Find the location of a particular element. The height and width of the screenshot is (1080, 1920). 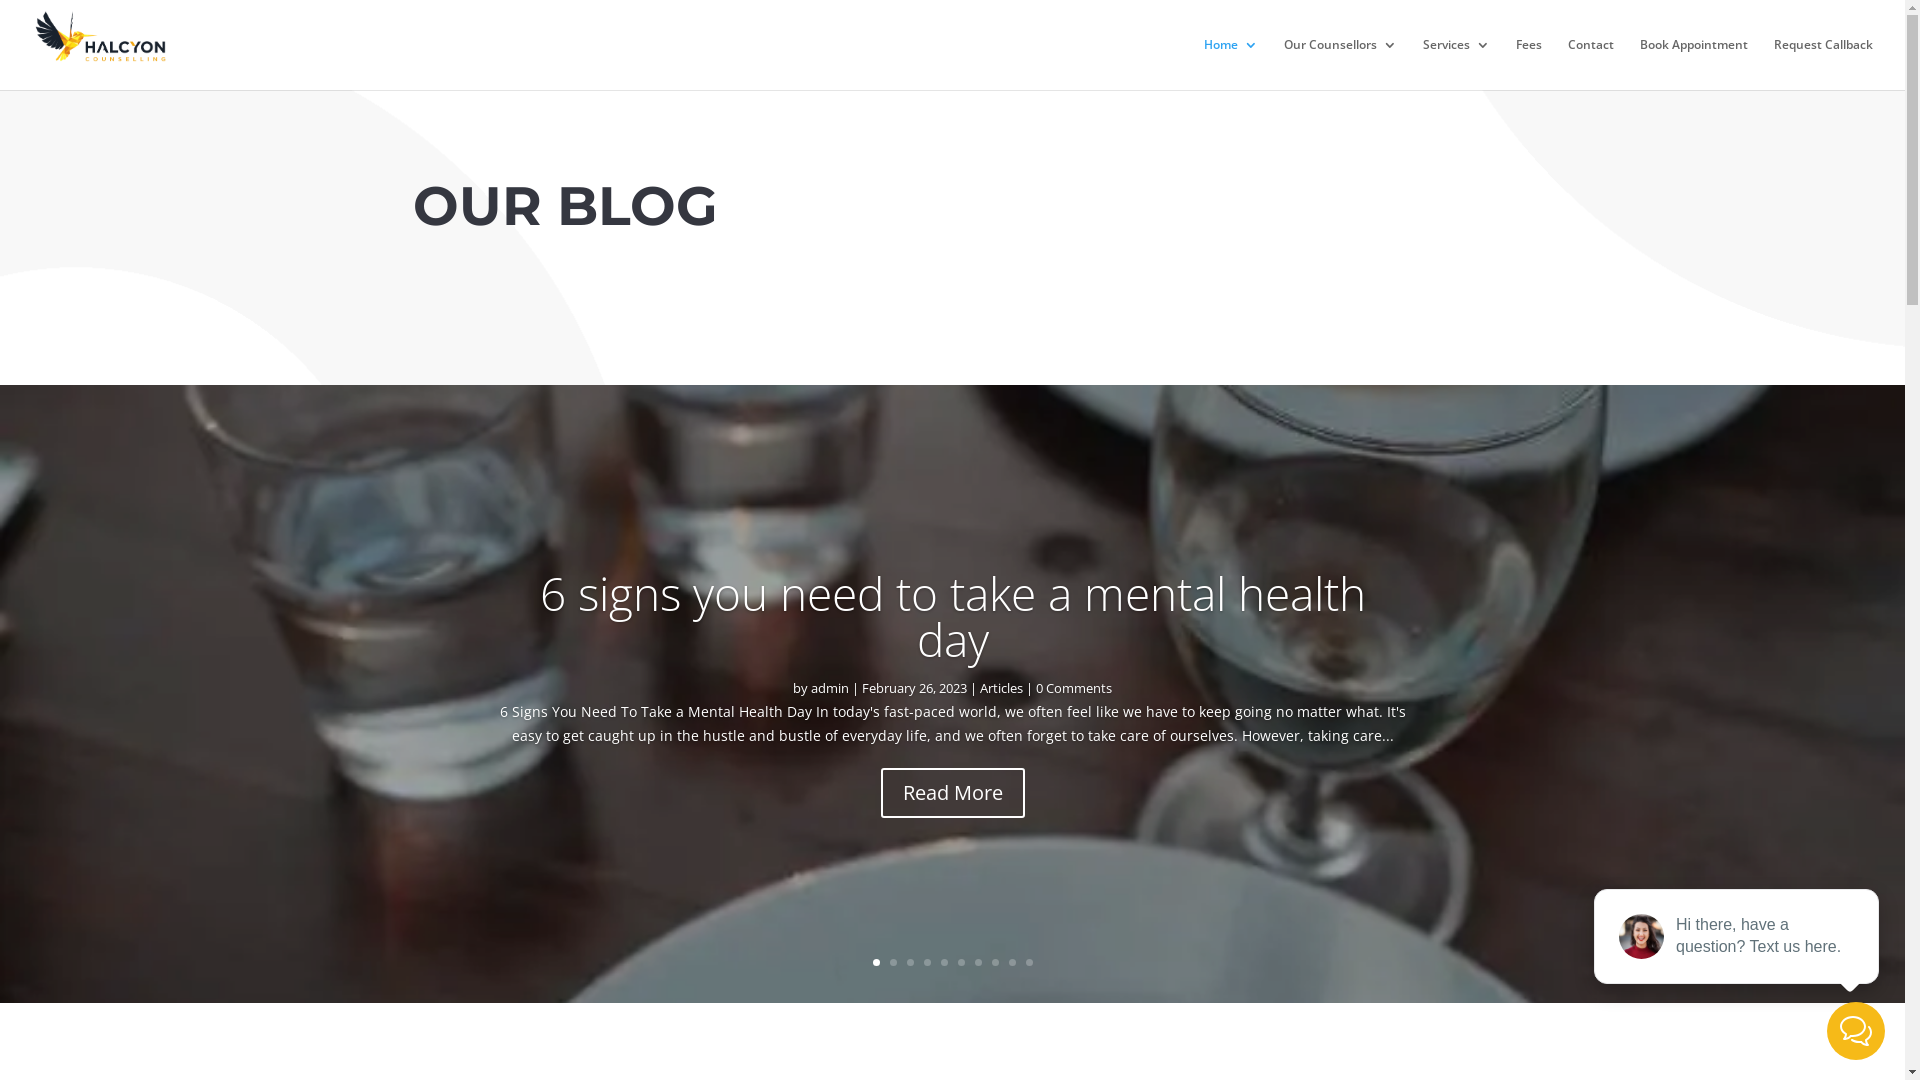

Contact is located at coordinates (1591, 64).